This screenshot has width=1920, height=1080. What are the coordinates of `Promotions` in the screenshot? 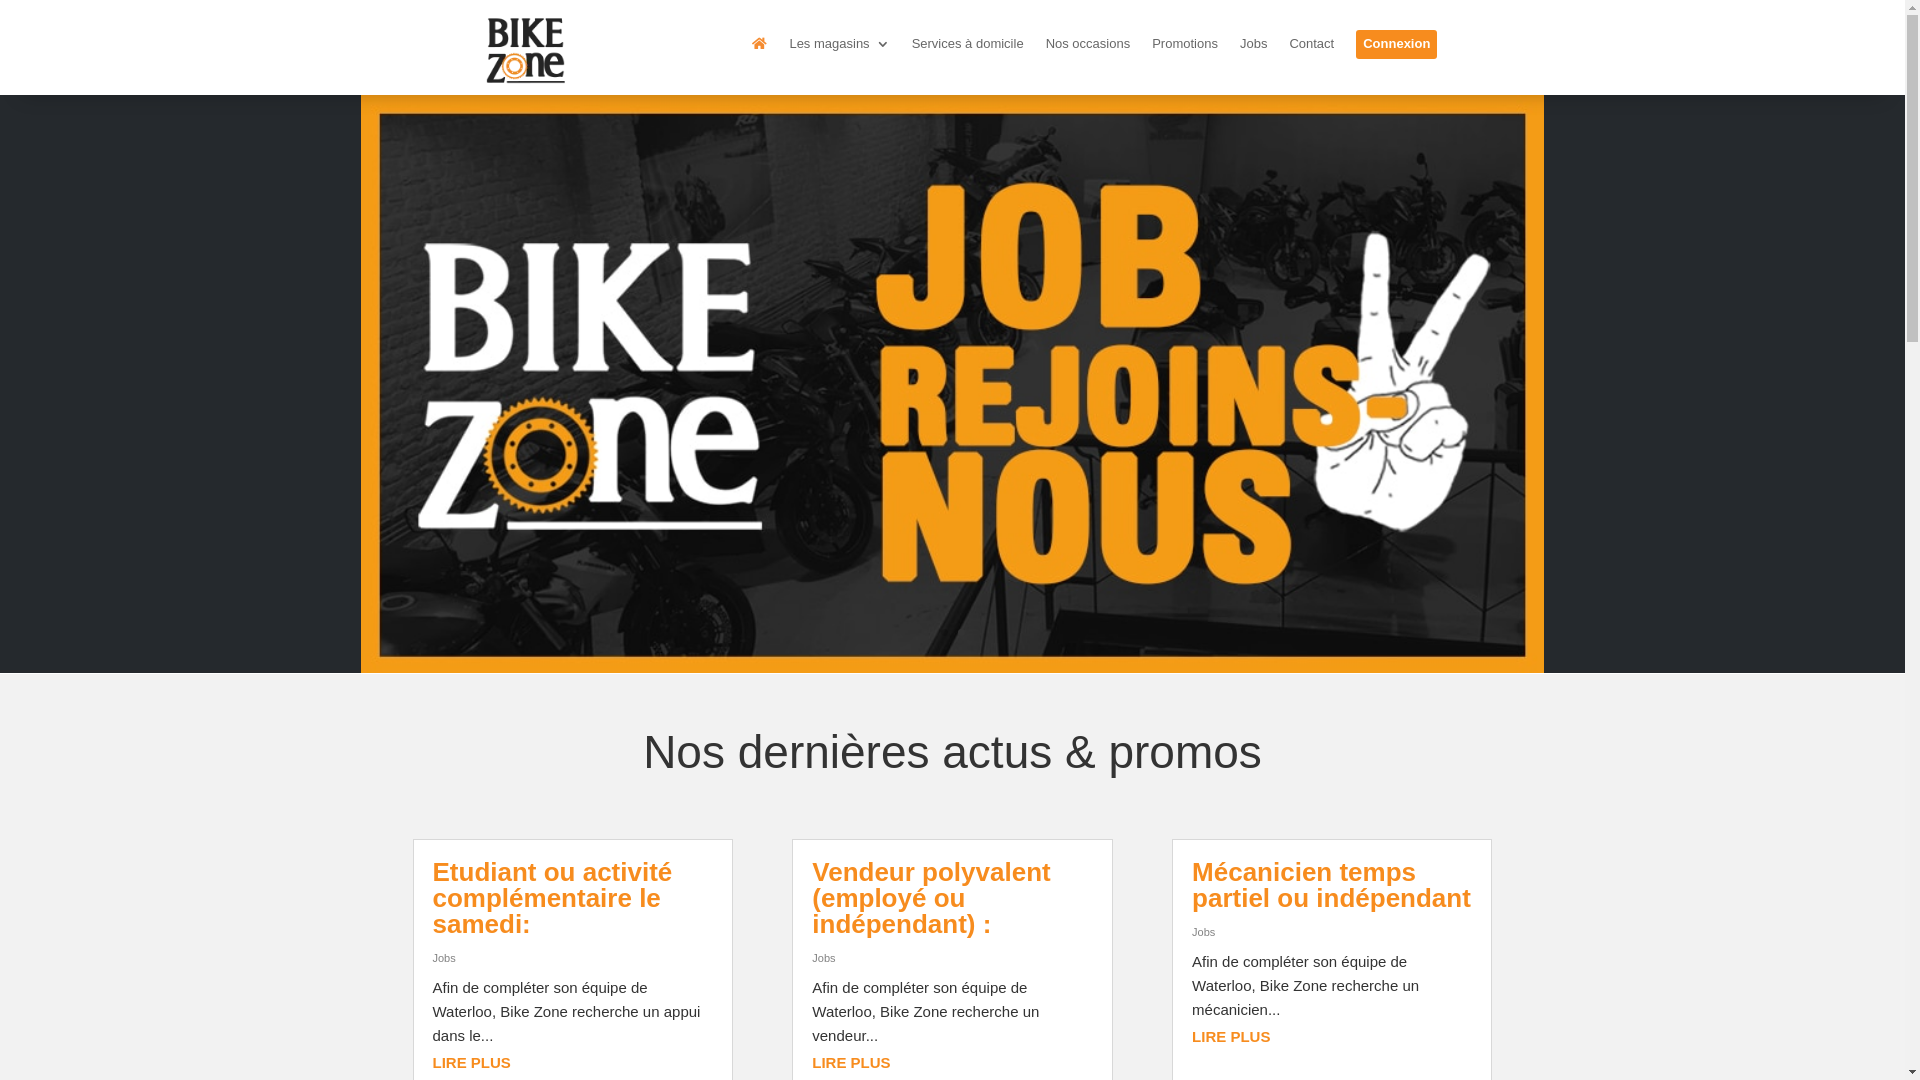 It's located at (1185, 48).